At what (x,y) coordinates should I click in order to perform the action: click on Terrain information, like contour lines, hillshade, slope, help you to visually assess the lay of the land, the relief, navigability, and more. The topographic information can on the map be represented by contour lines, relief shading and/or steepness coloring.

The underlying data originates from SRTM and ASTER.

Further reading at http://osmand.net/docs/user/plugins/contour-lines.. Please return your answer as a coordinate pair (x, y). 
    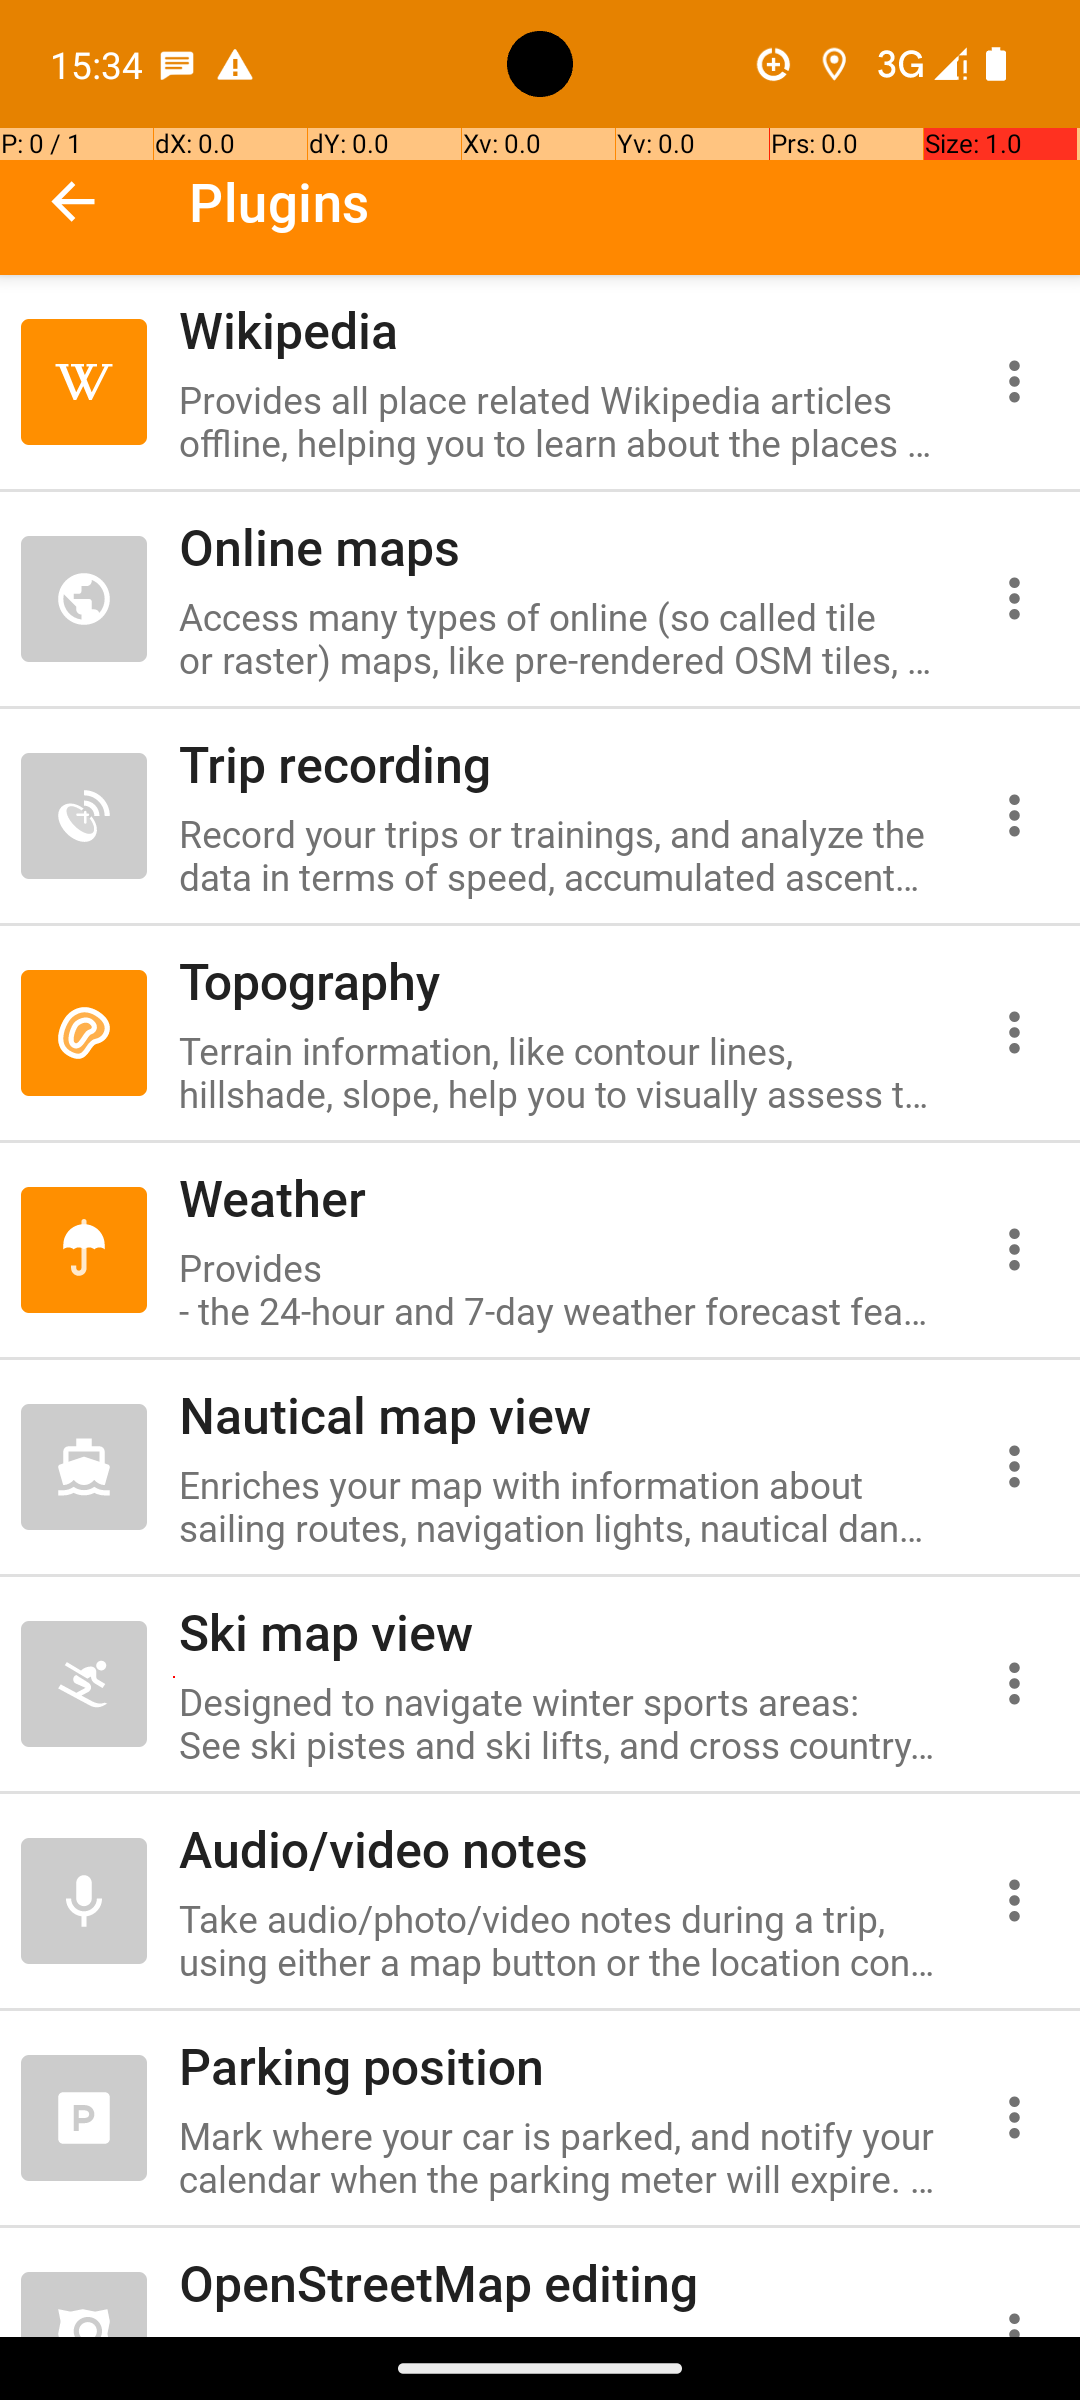
    Looking at the image, I should click on (558, 1072).